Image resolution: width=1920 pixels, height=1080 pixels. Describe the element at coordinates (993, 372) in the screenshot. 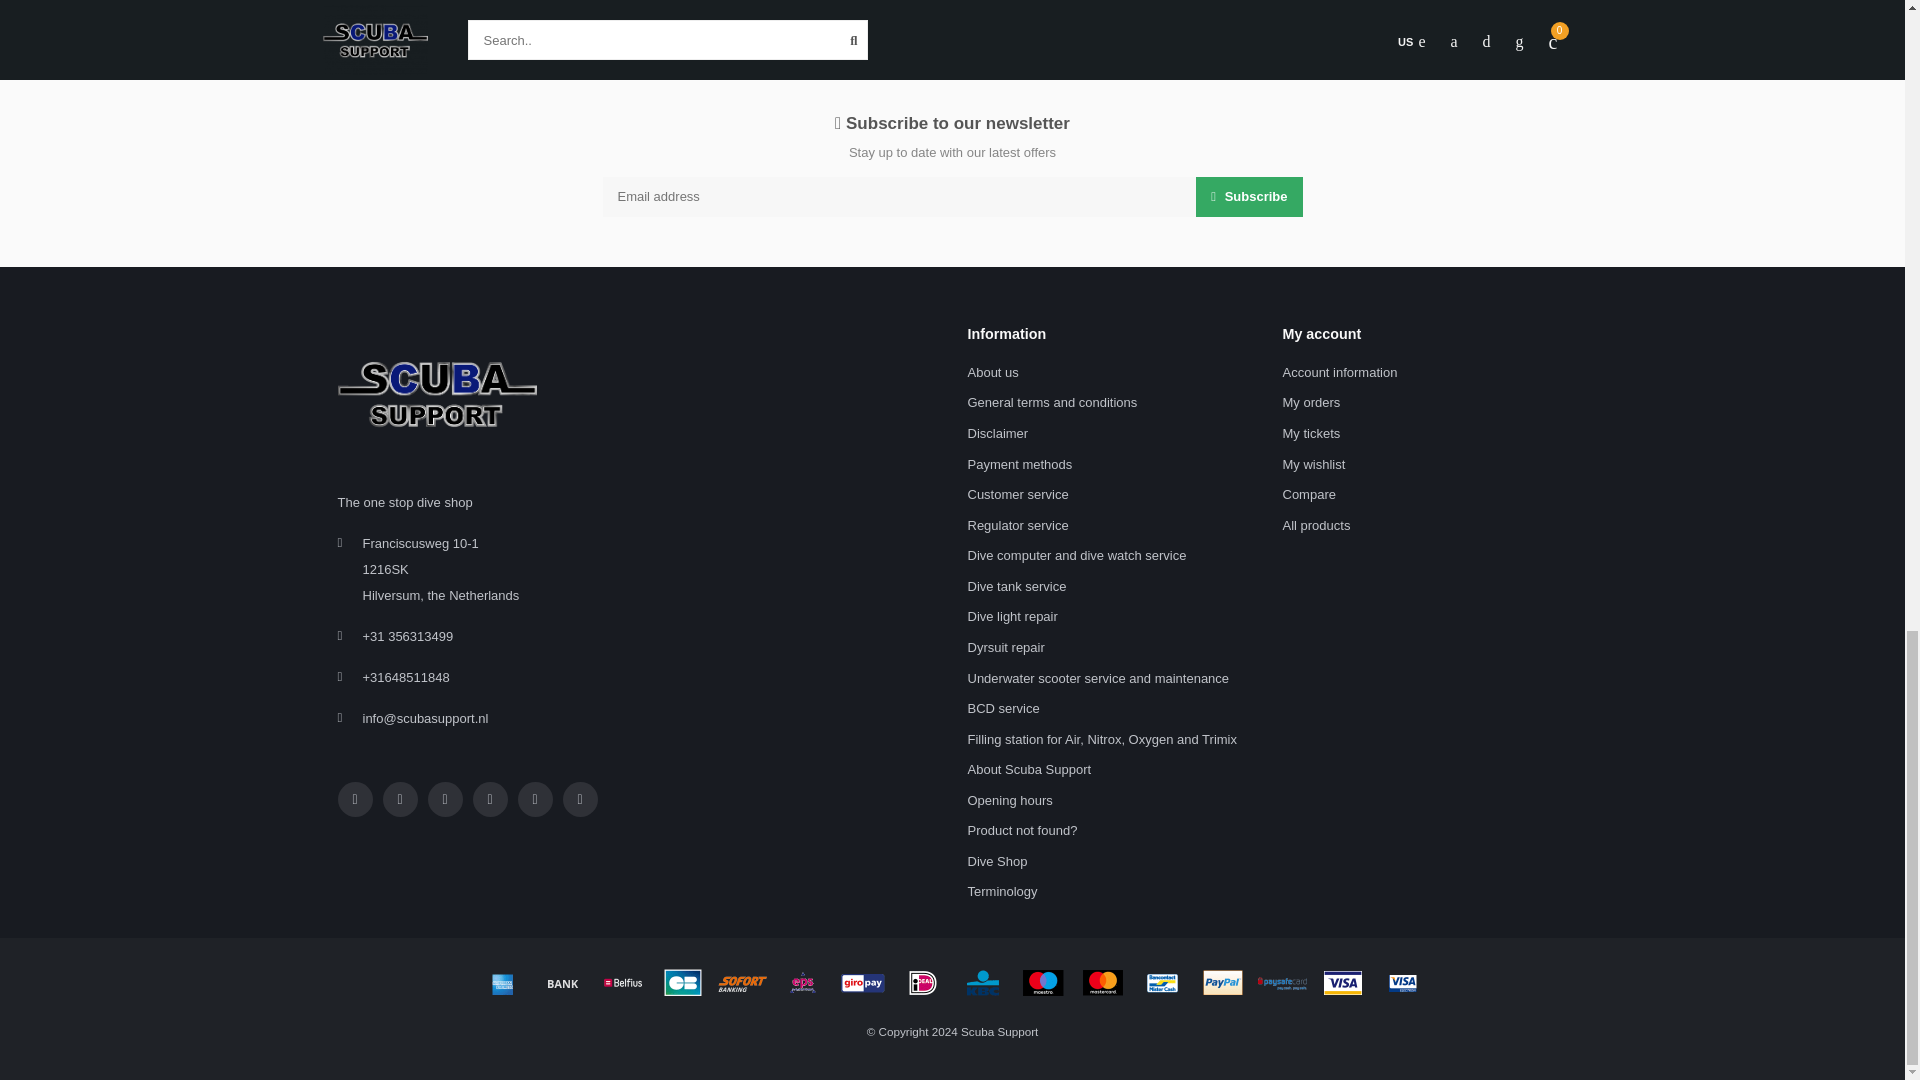

I see `About us` at that location.